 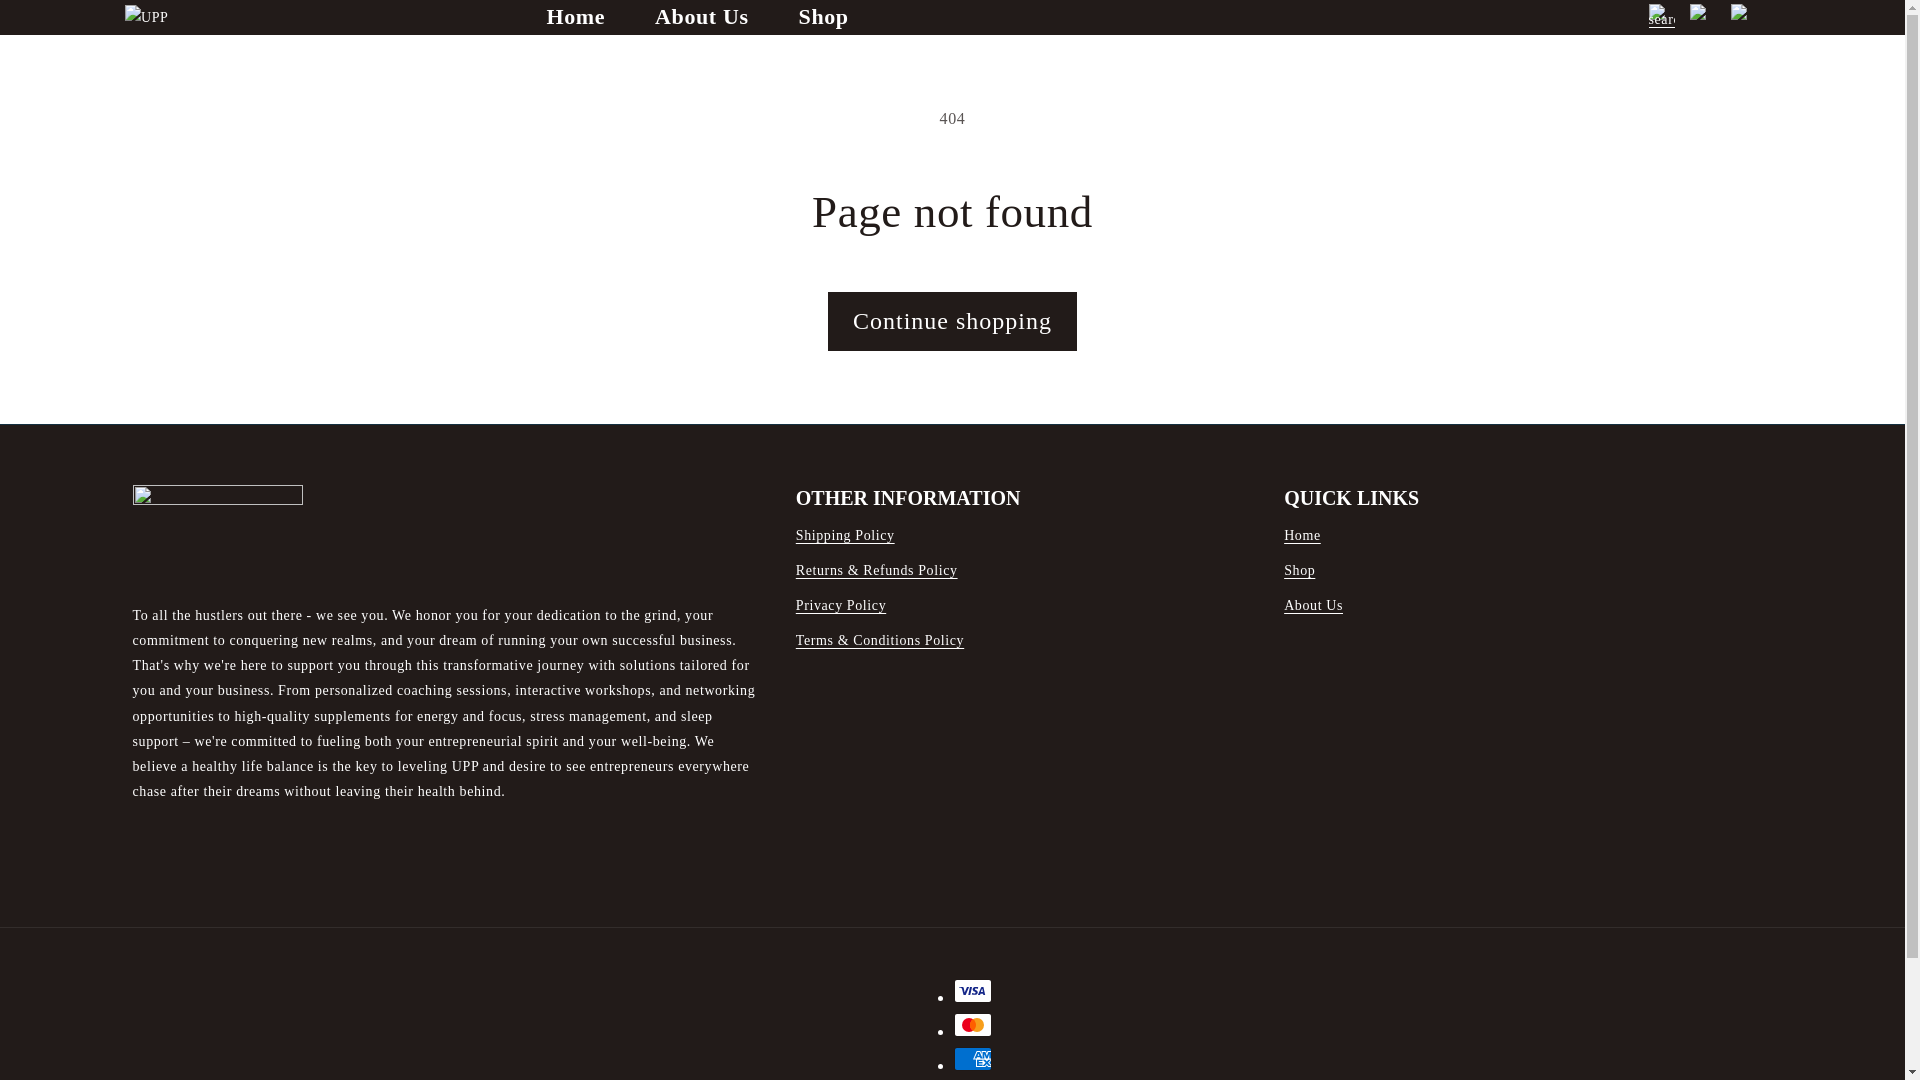 I want to click on Log in, so click(x=1702, y=17).